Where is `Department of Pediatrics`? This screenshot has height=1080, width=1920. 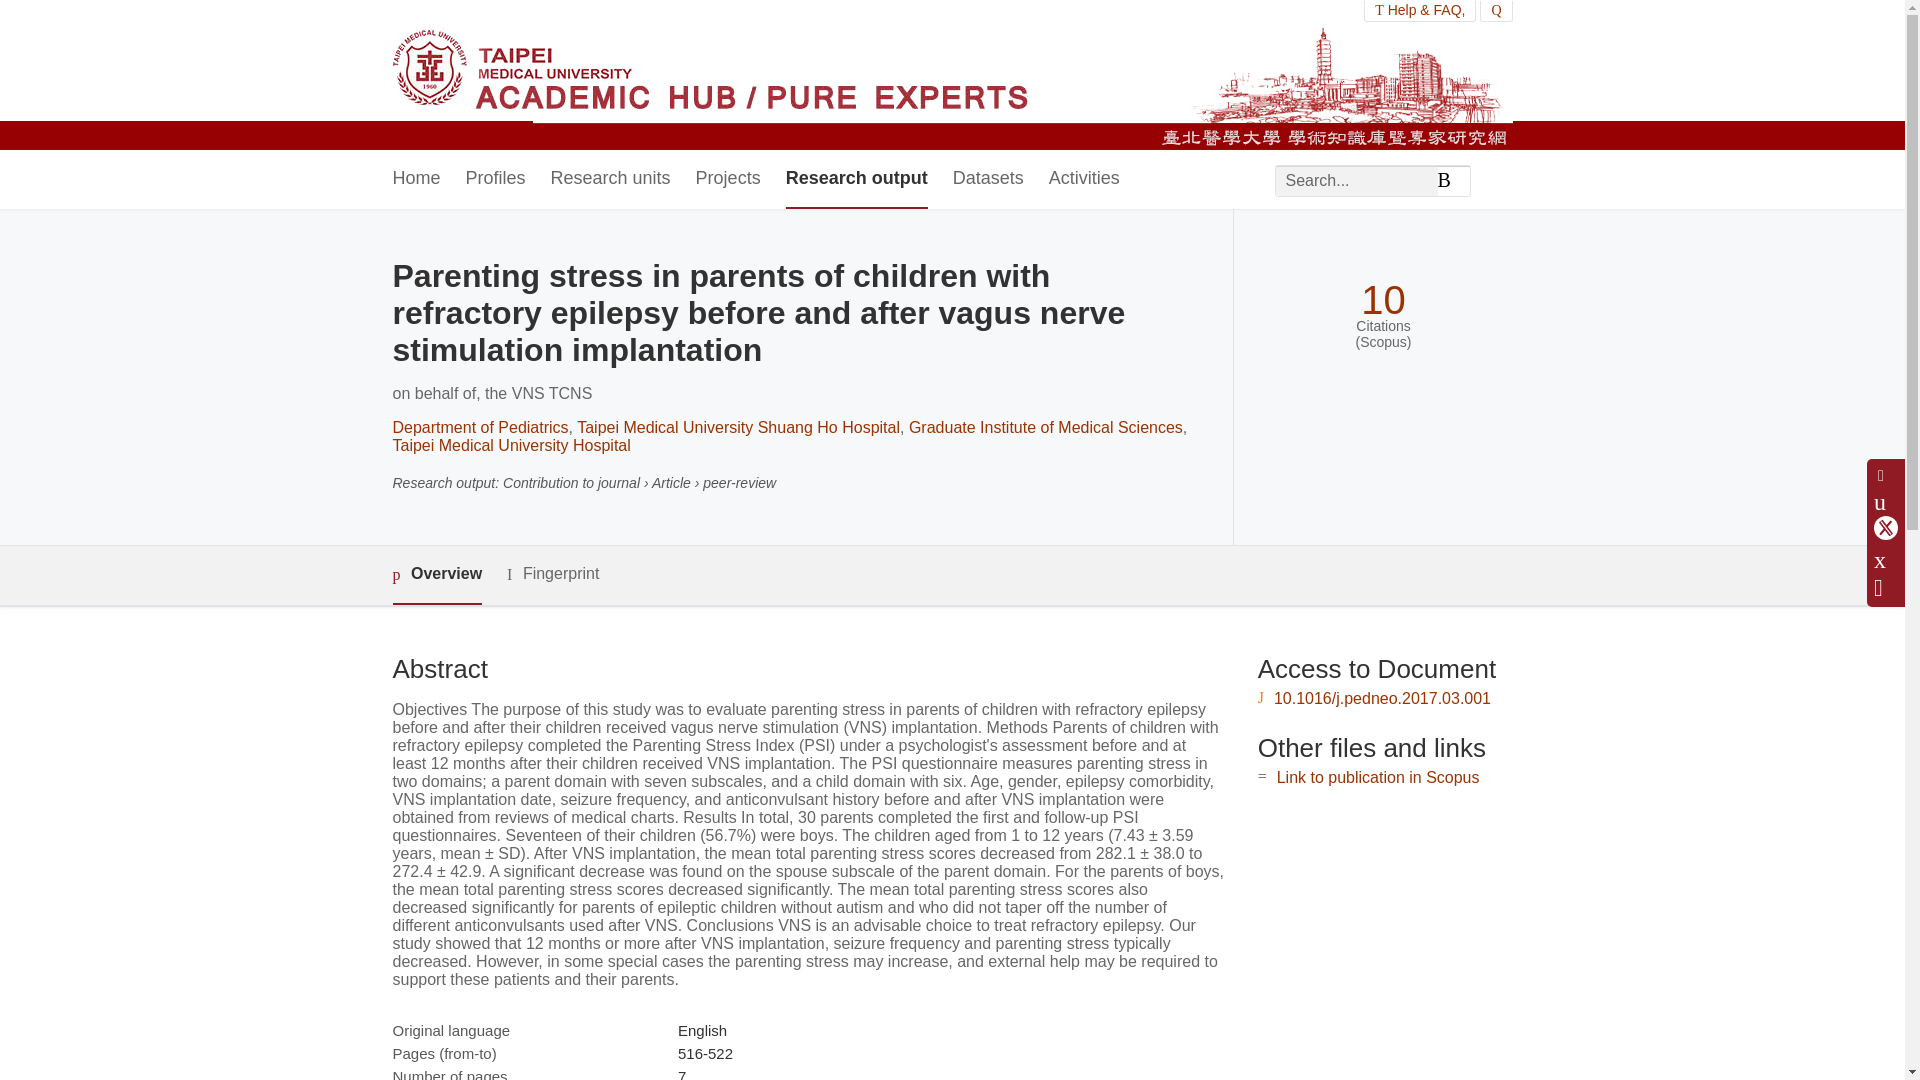
Department of Pediatrics is located at coordinates (480, 428).